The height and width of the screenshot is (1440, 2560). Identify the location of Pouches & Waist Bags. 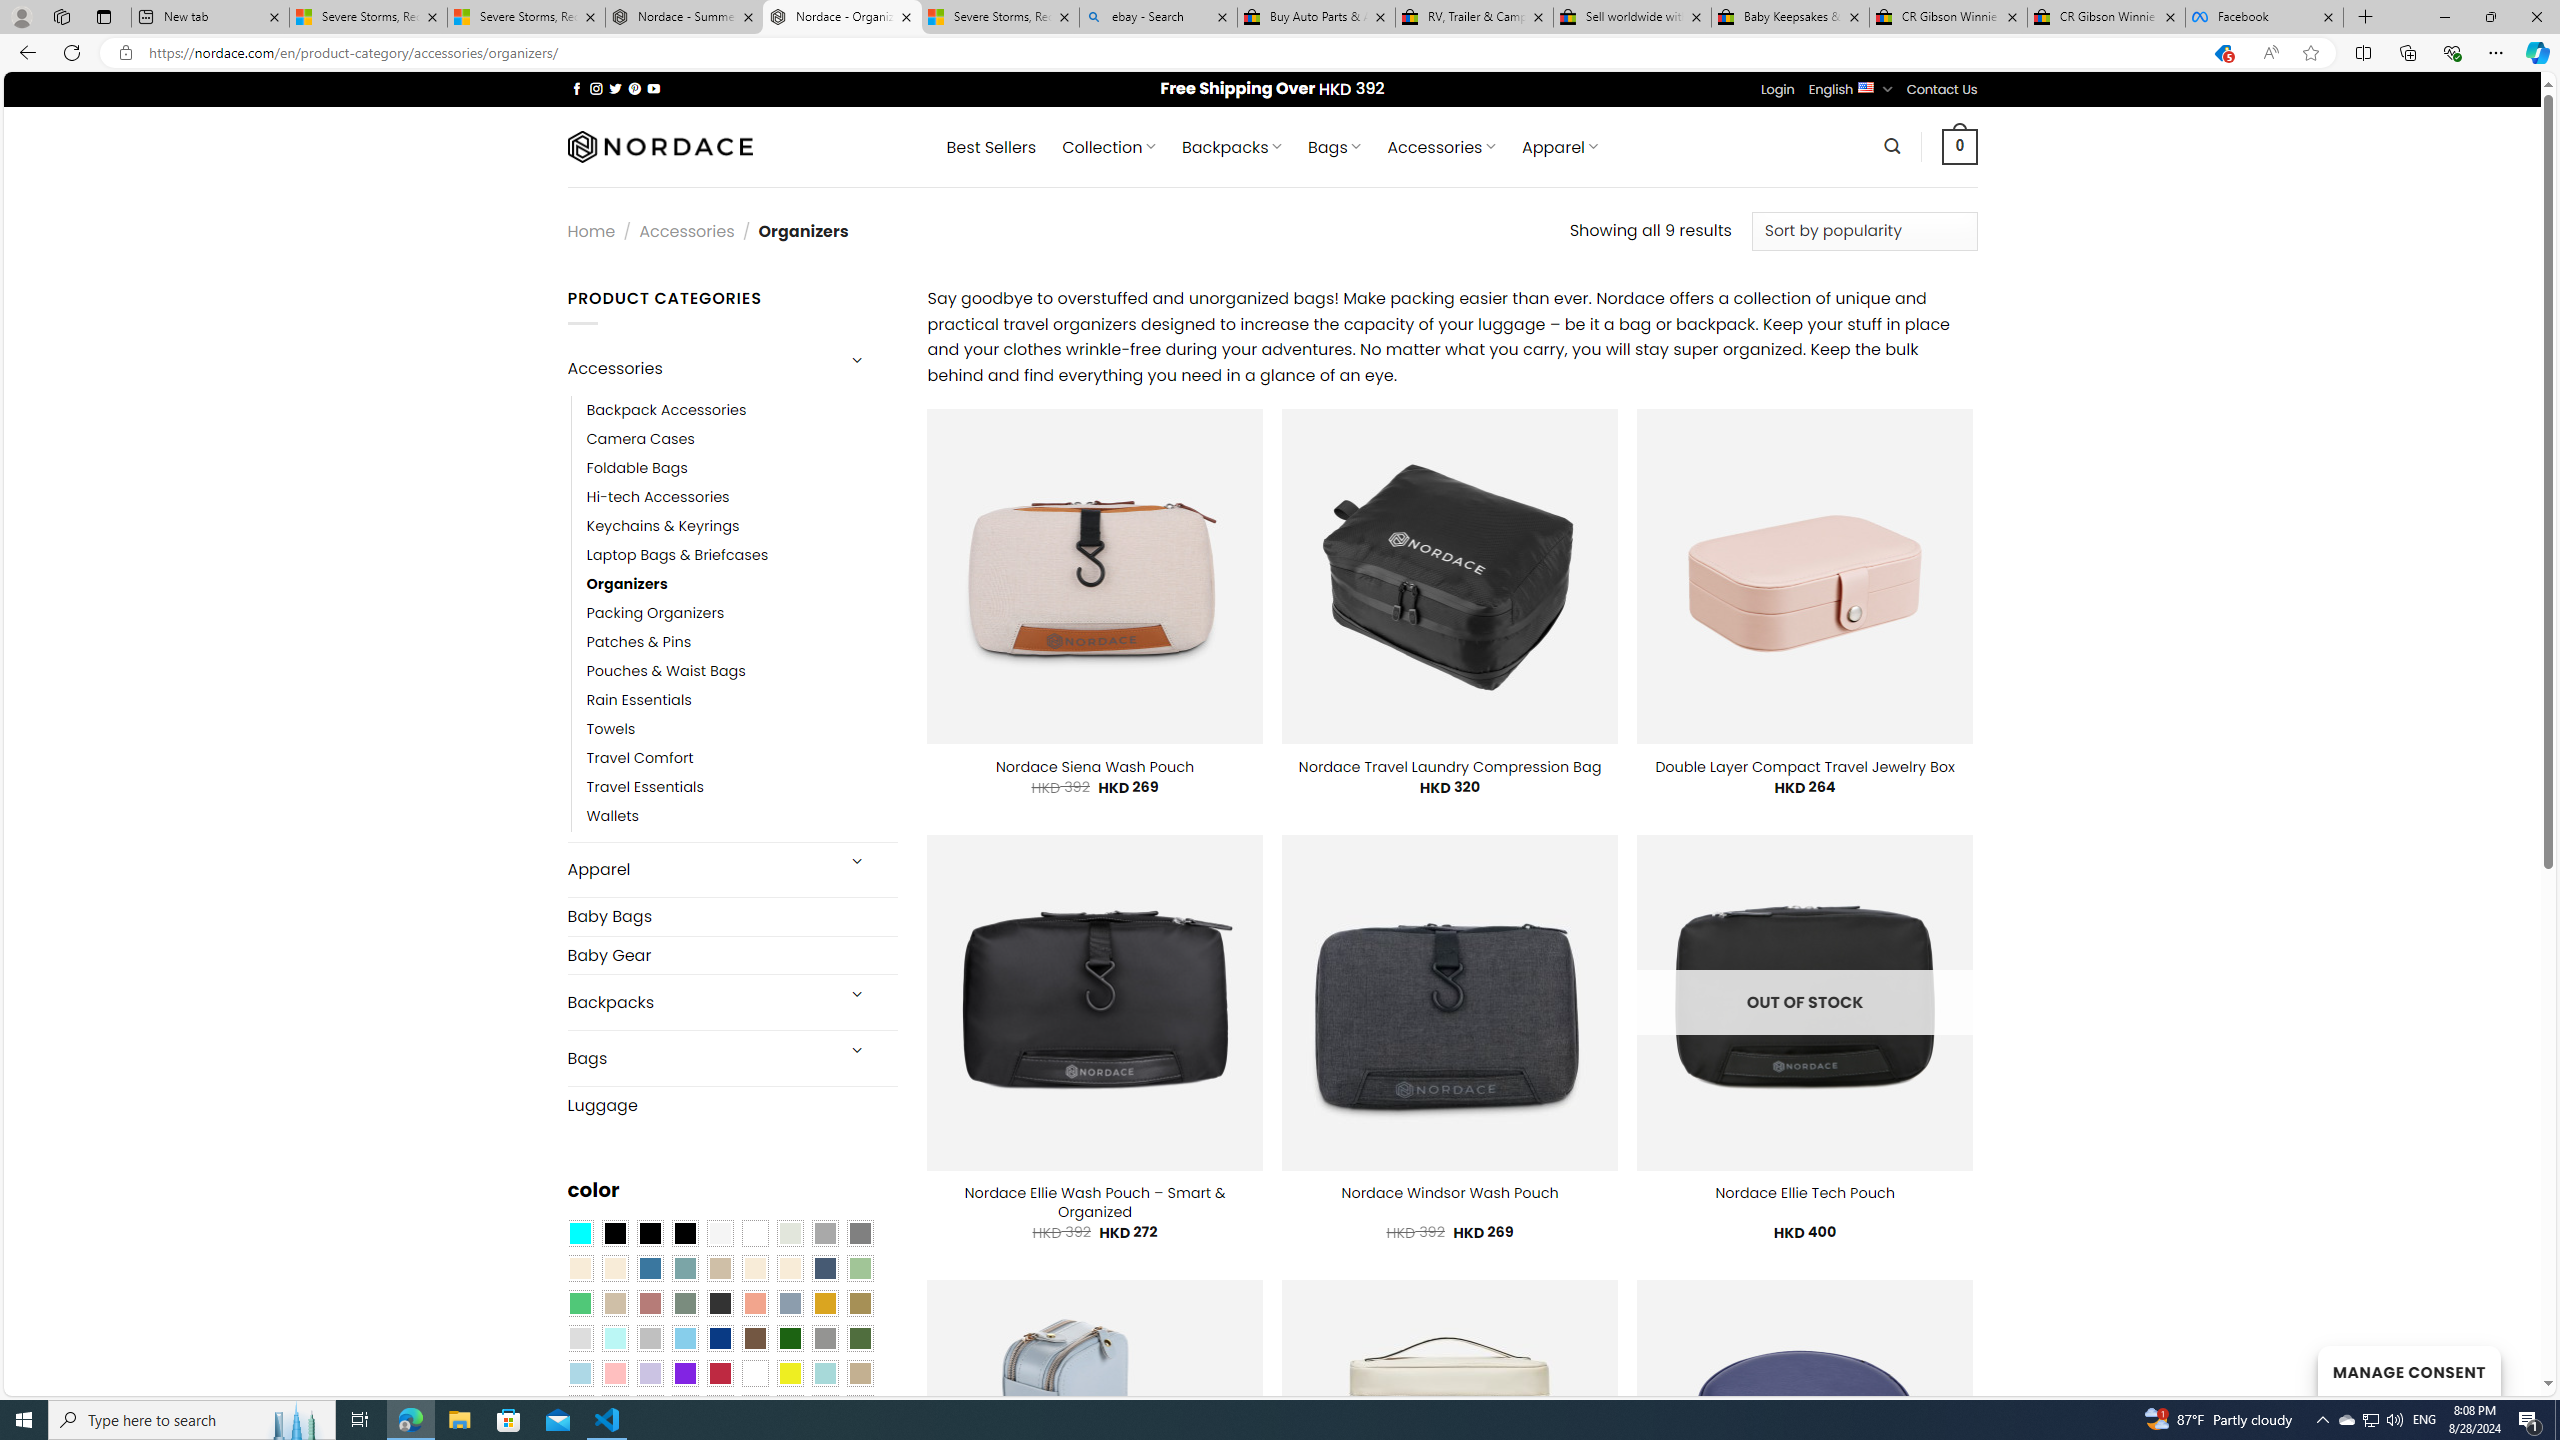
(742, 671).